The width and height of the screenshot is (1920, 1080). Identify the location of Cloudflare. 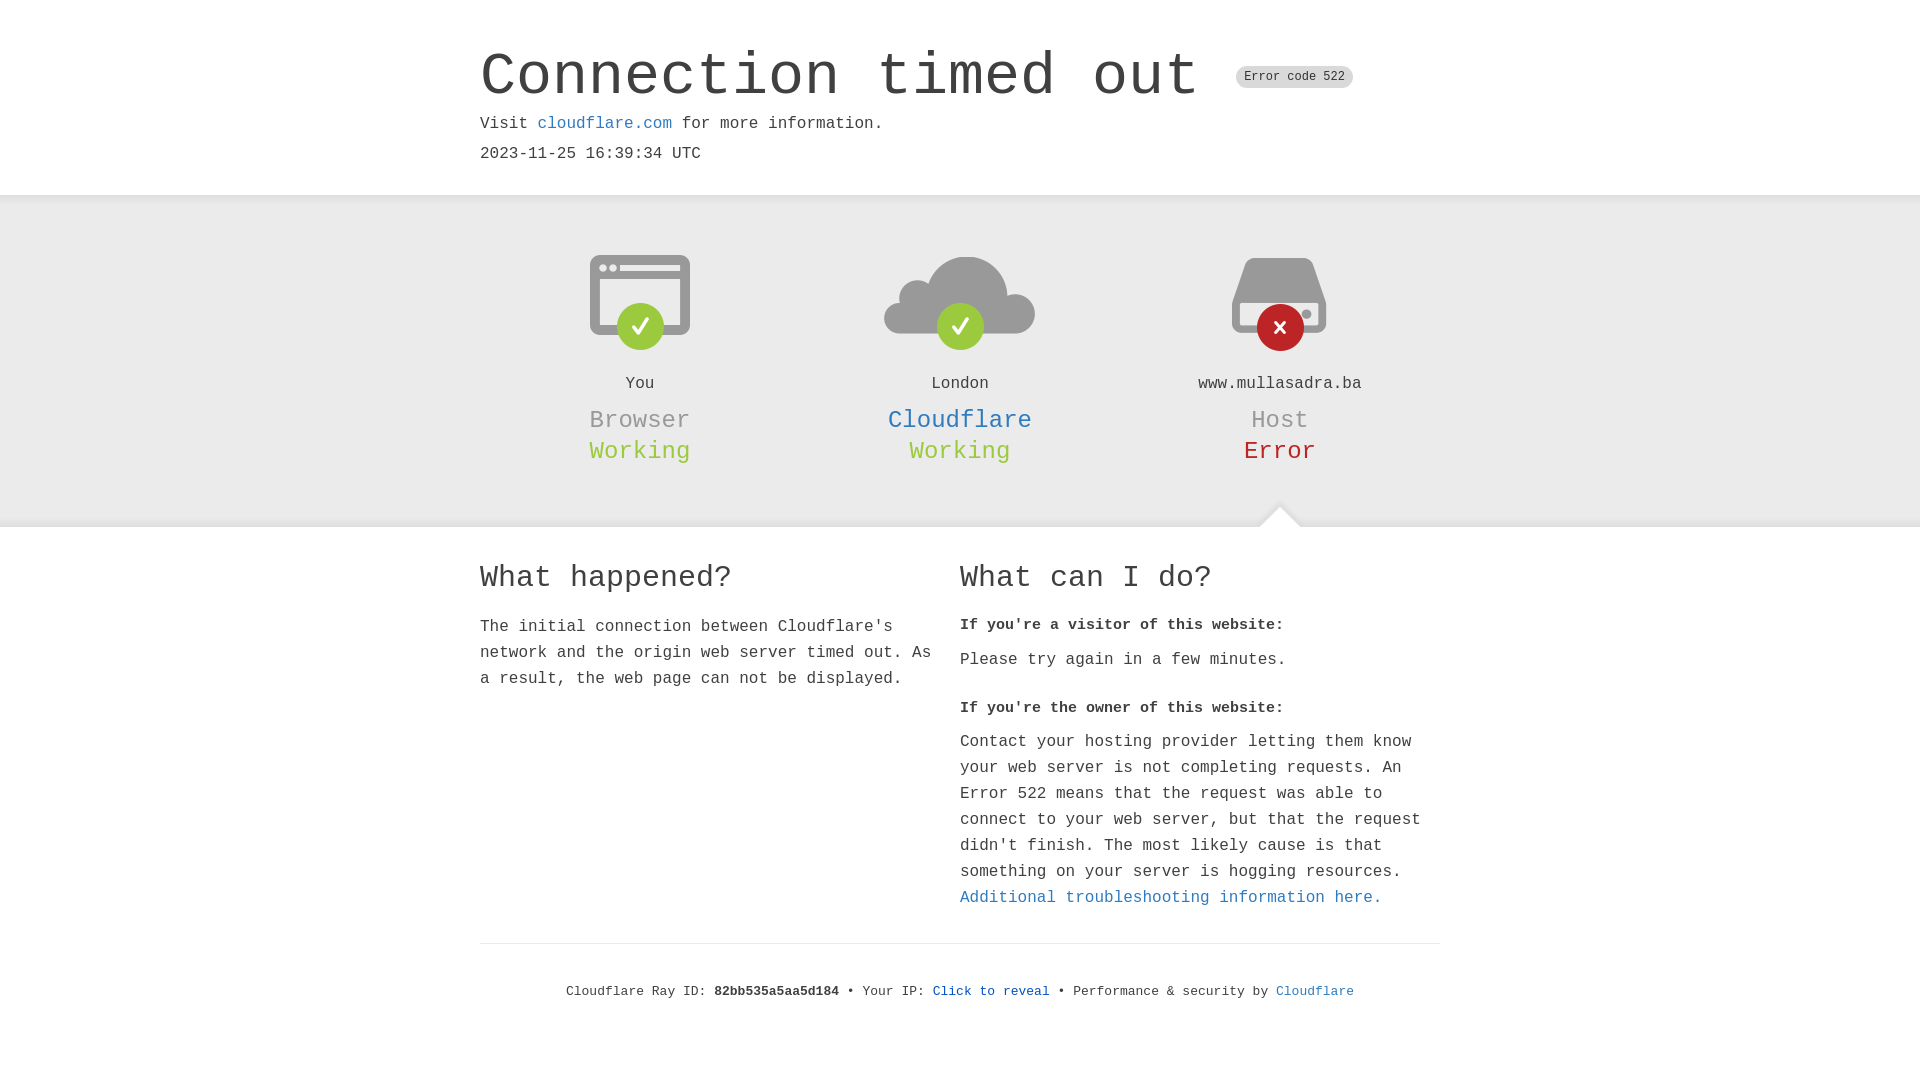
(1315, 992).